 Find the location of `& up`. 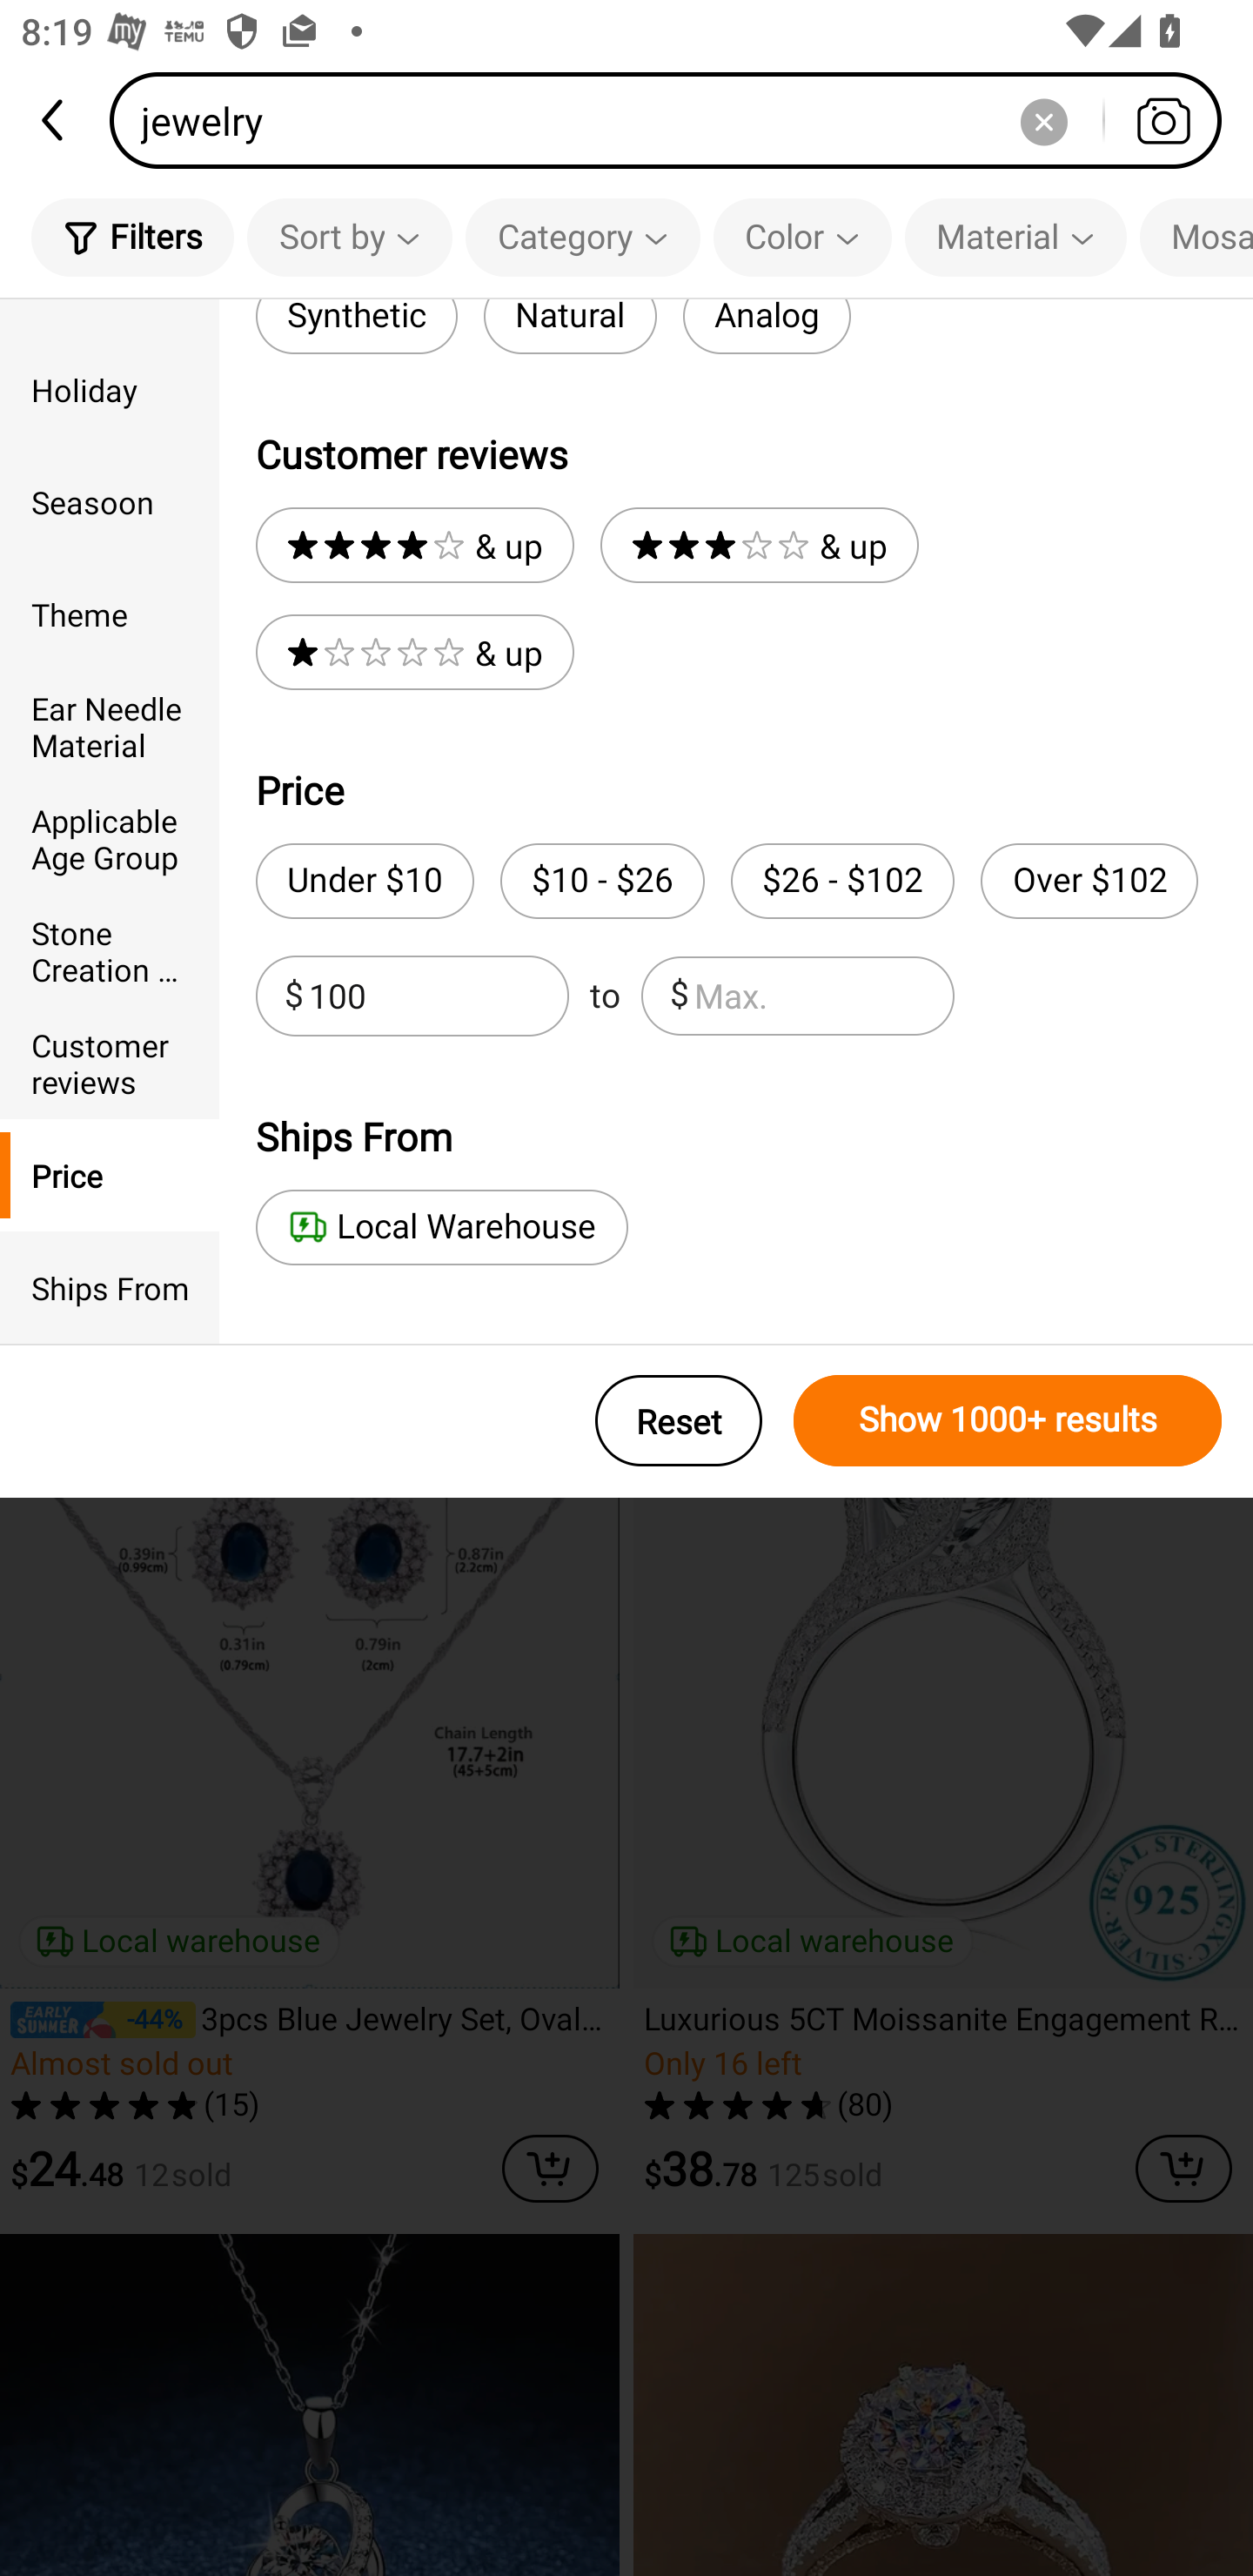

& up is located at coordinates (414, 545).